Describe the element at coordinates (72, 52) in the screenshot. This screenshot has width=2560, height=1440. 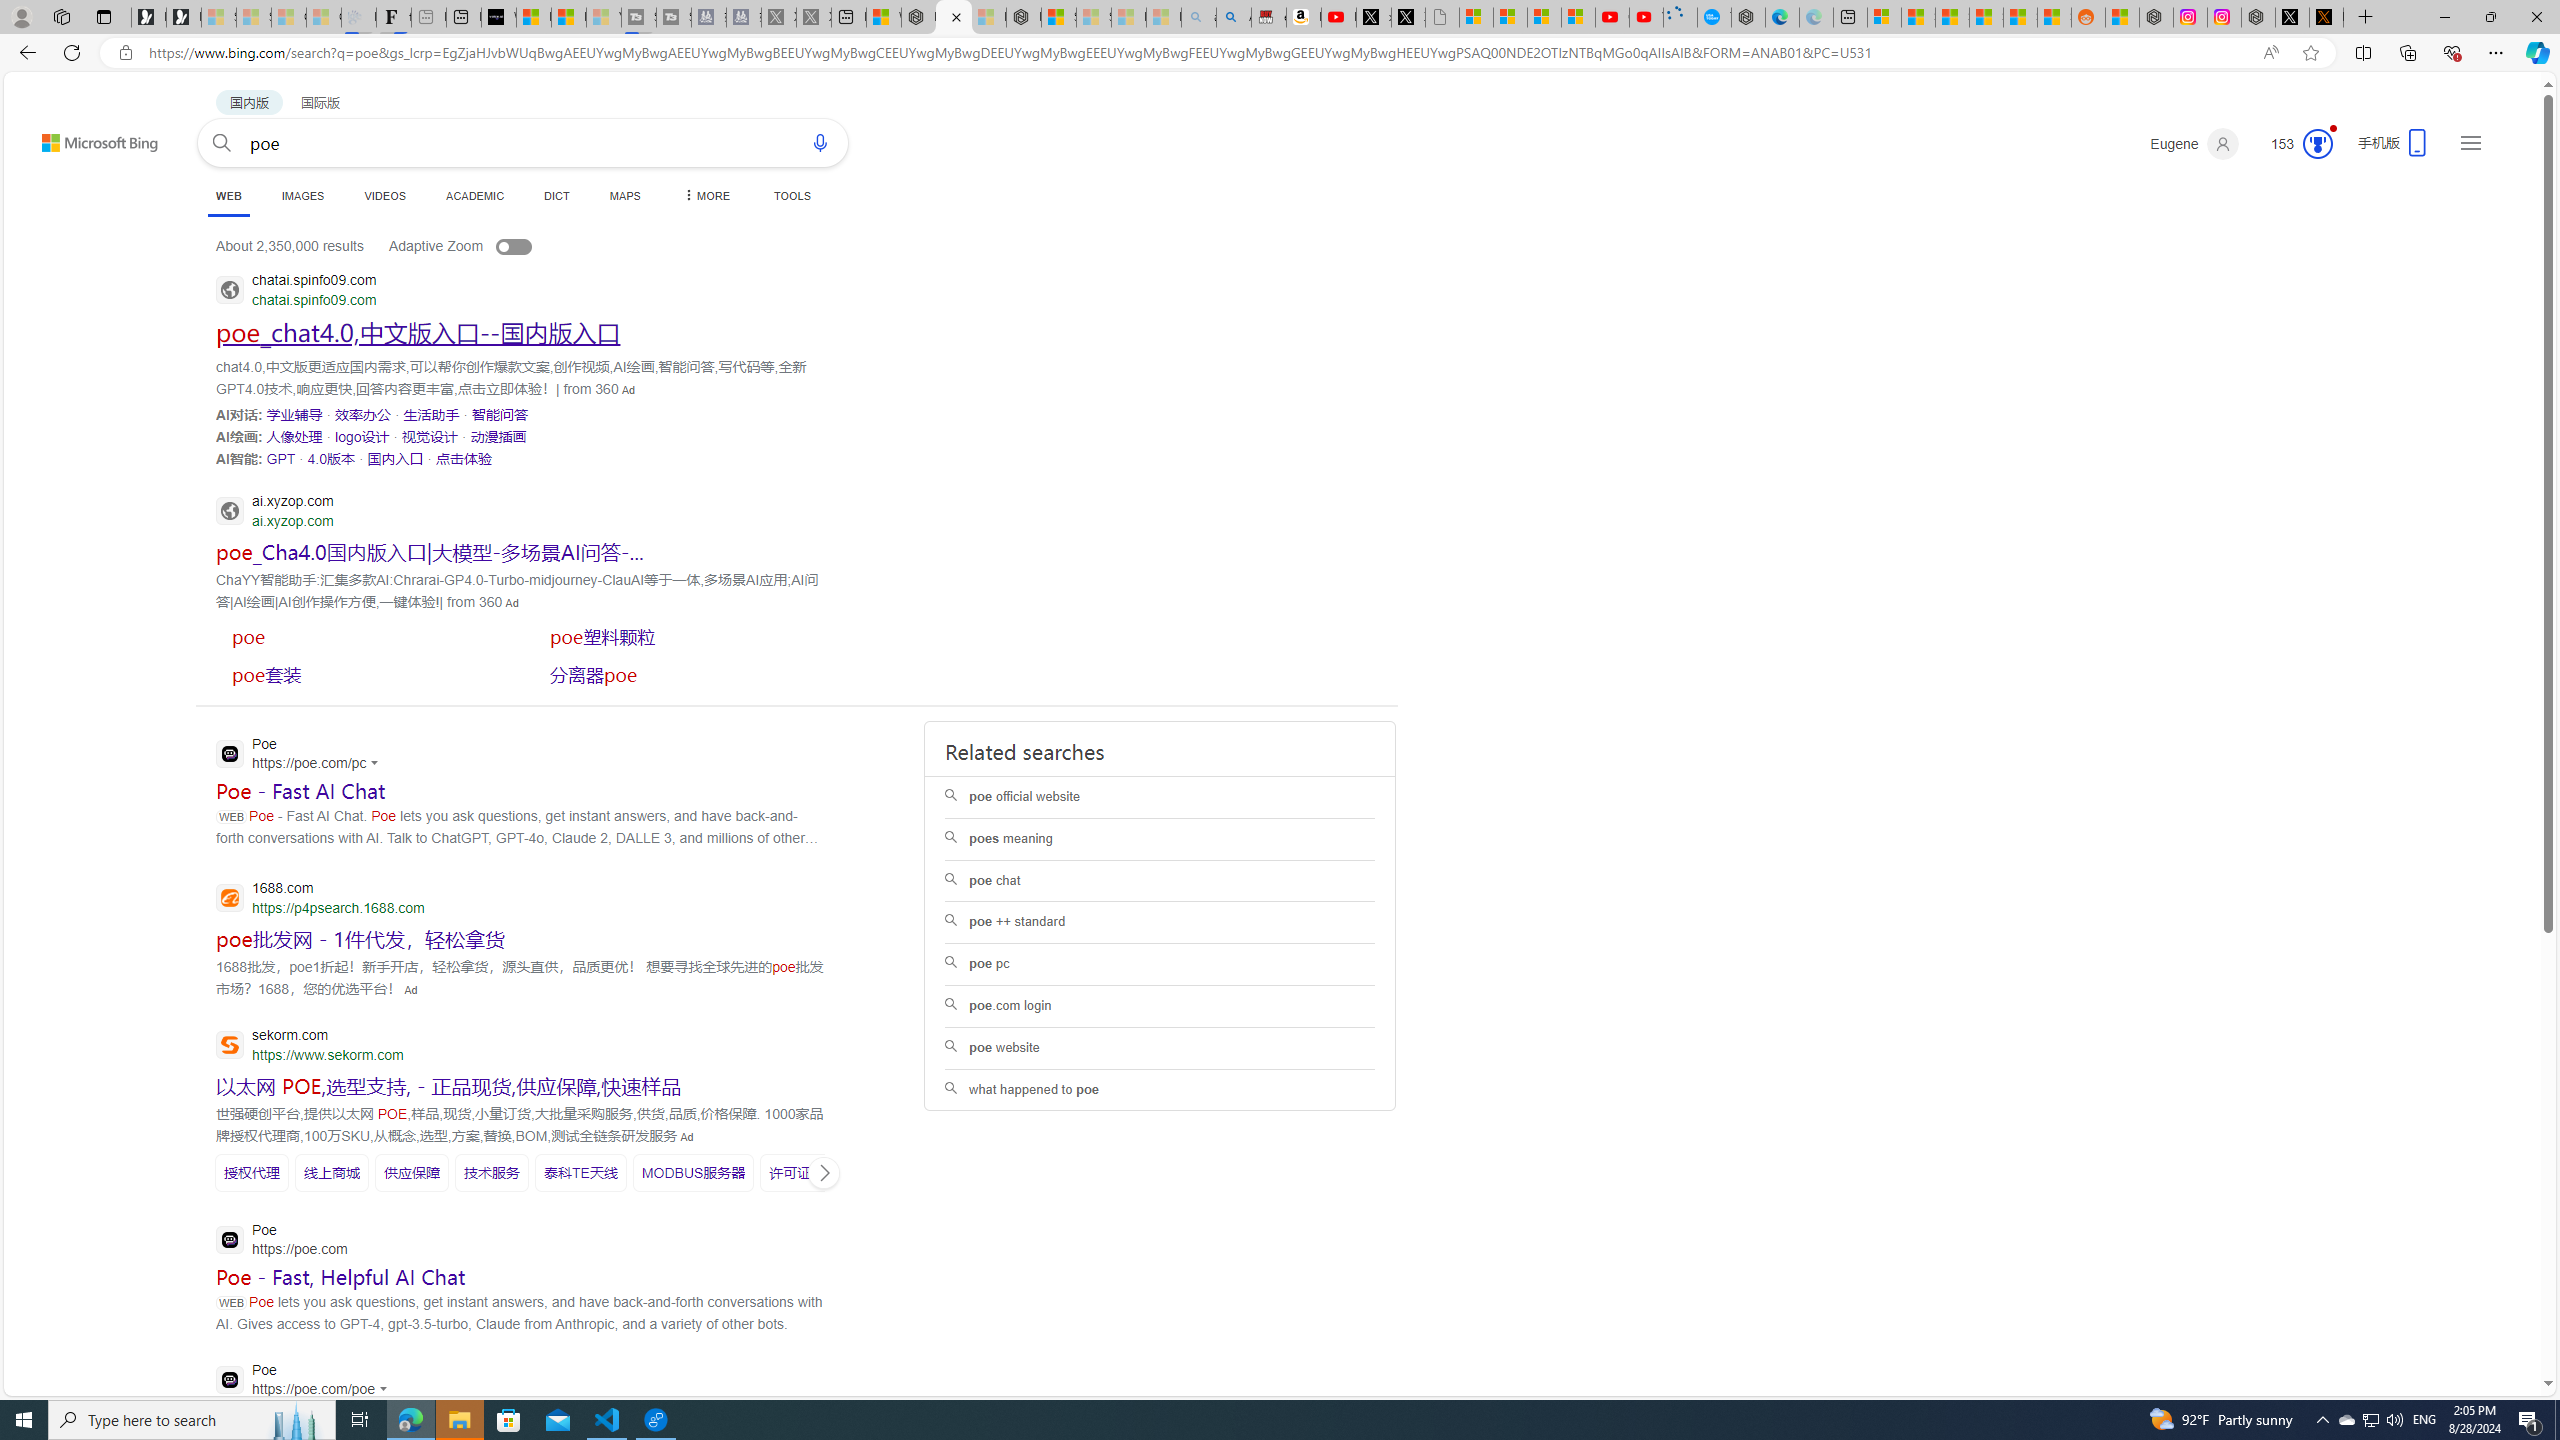
I see `Refresh` at that location.